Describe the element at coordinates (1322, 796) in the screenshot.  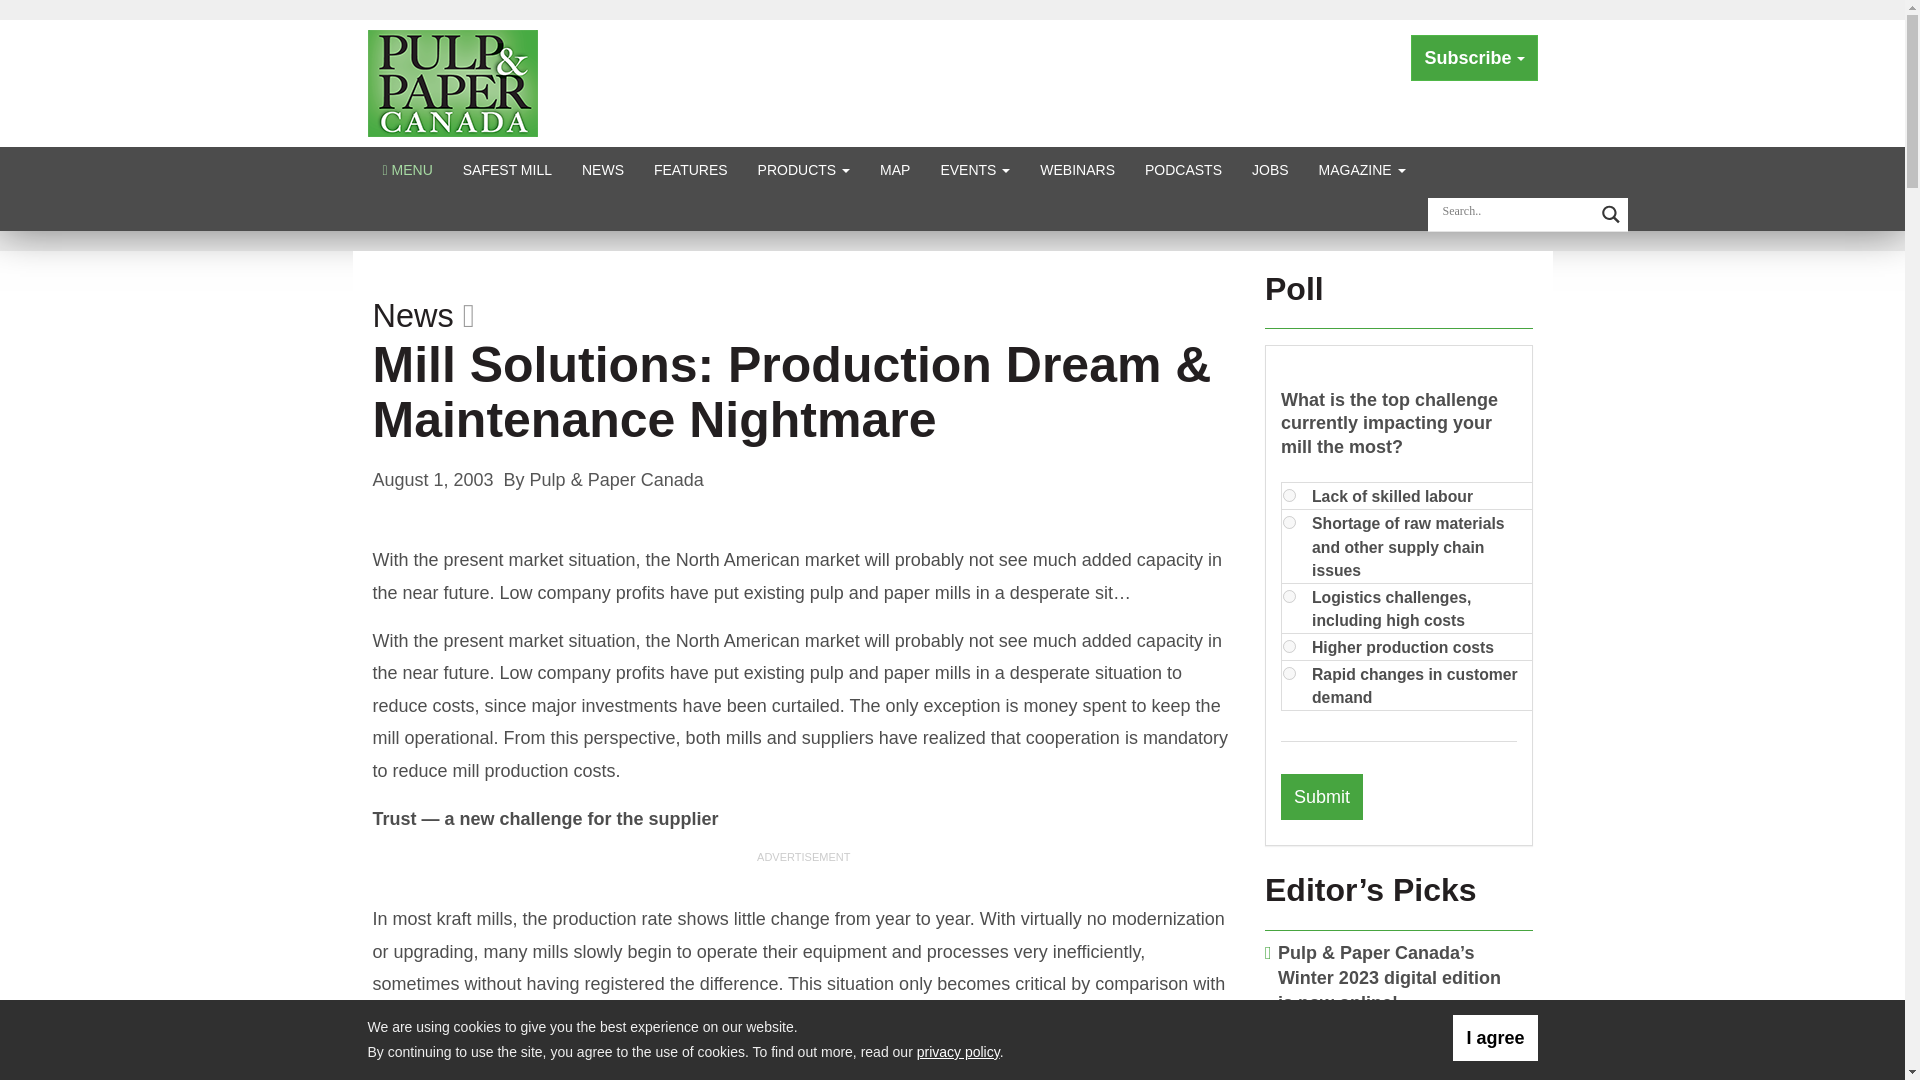
I see `Submit` at that location.